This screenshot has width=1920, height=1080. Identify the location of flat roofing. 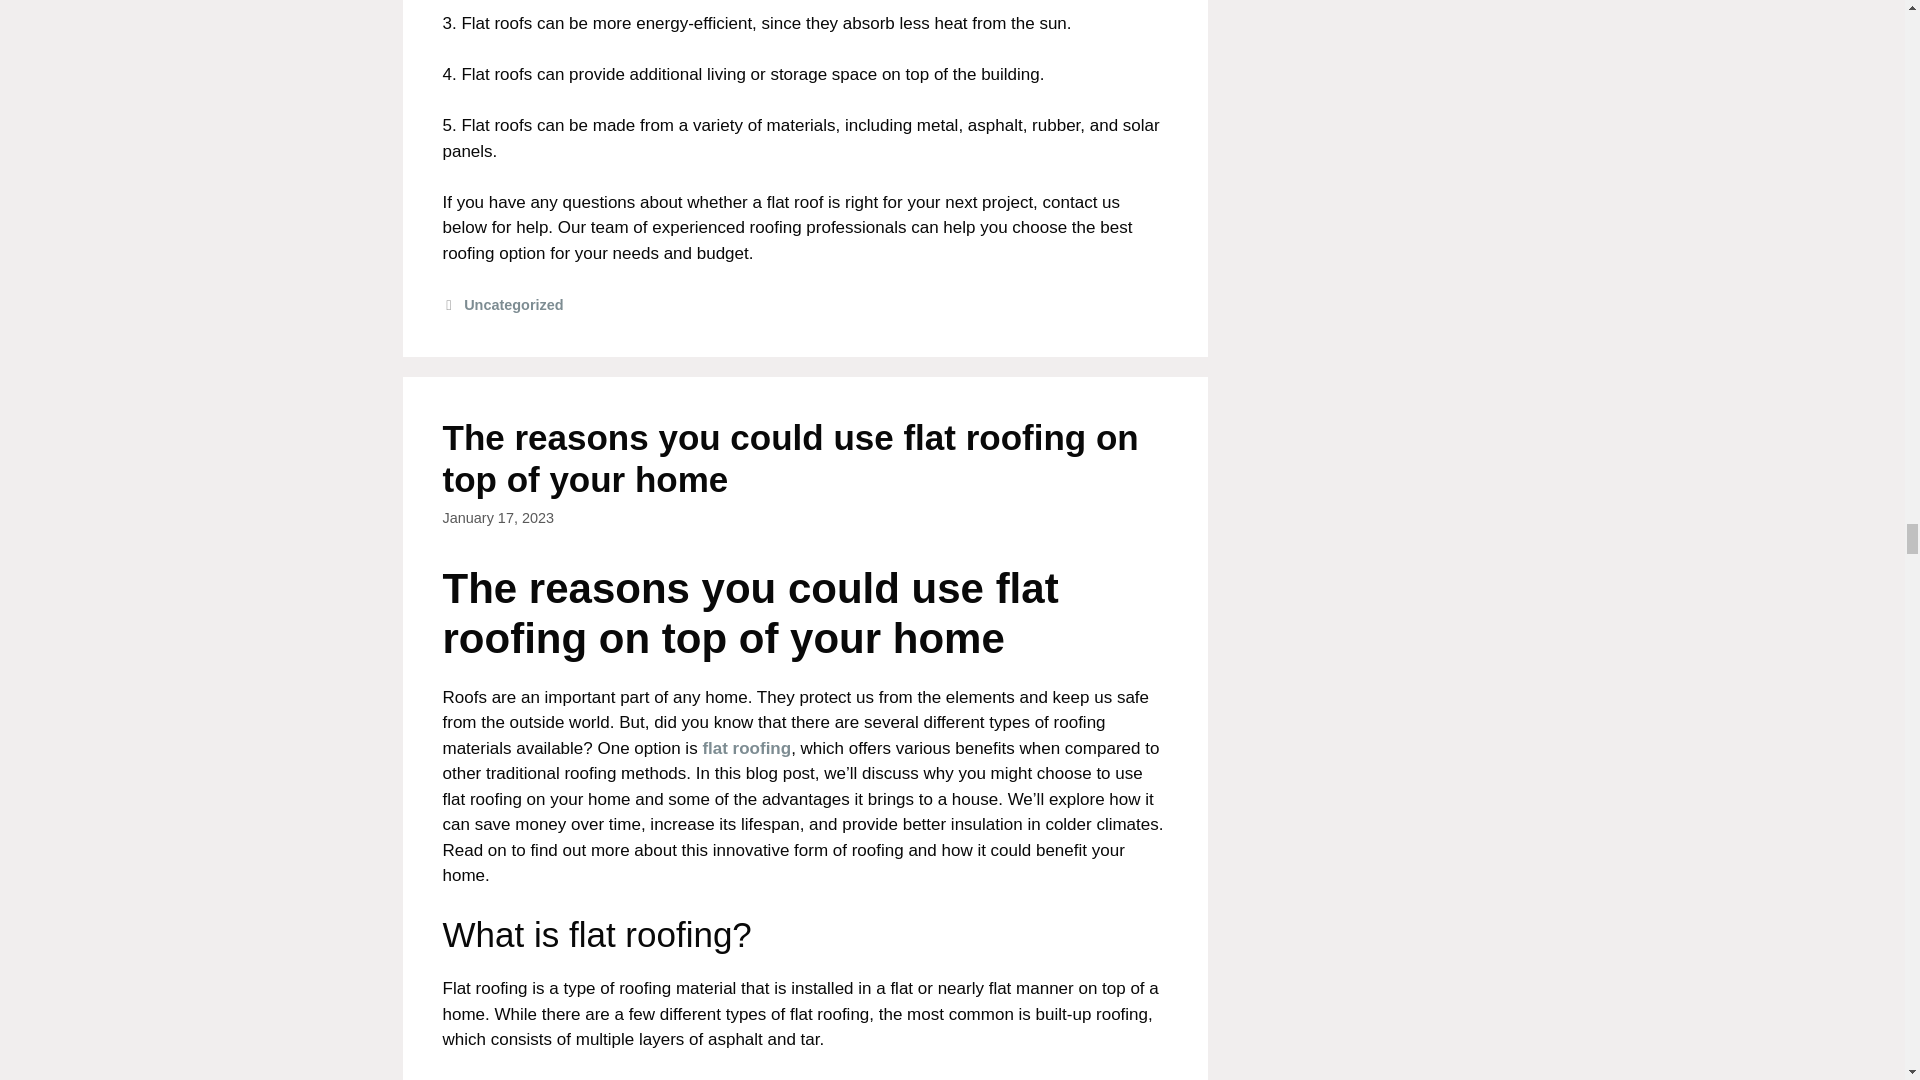
(746, 748).